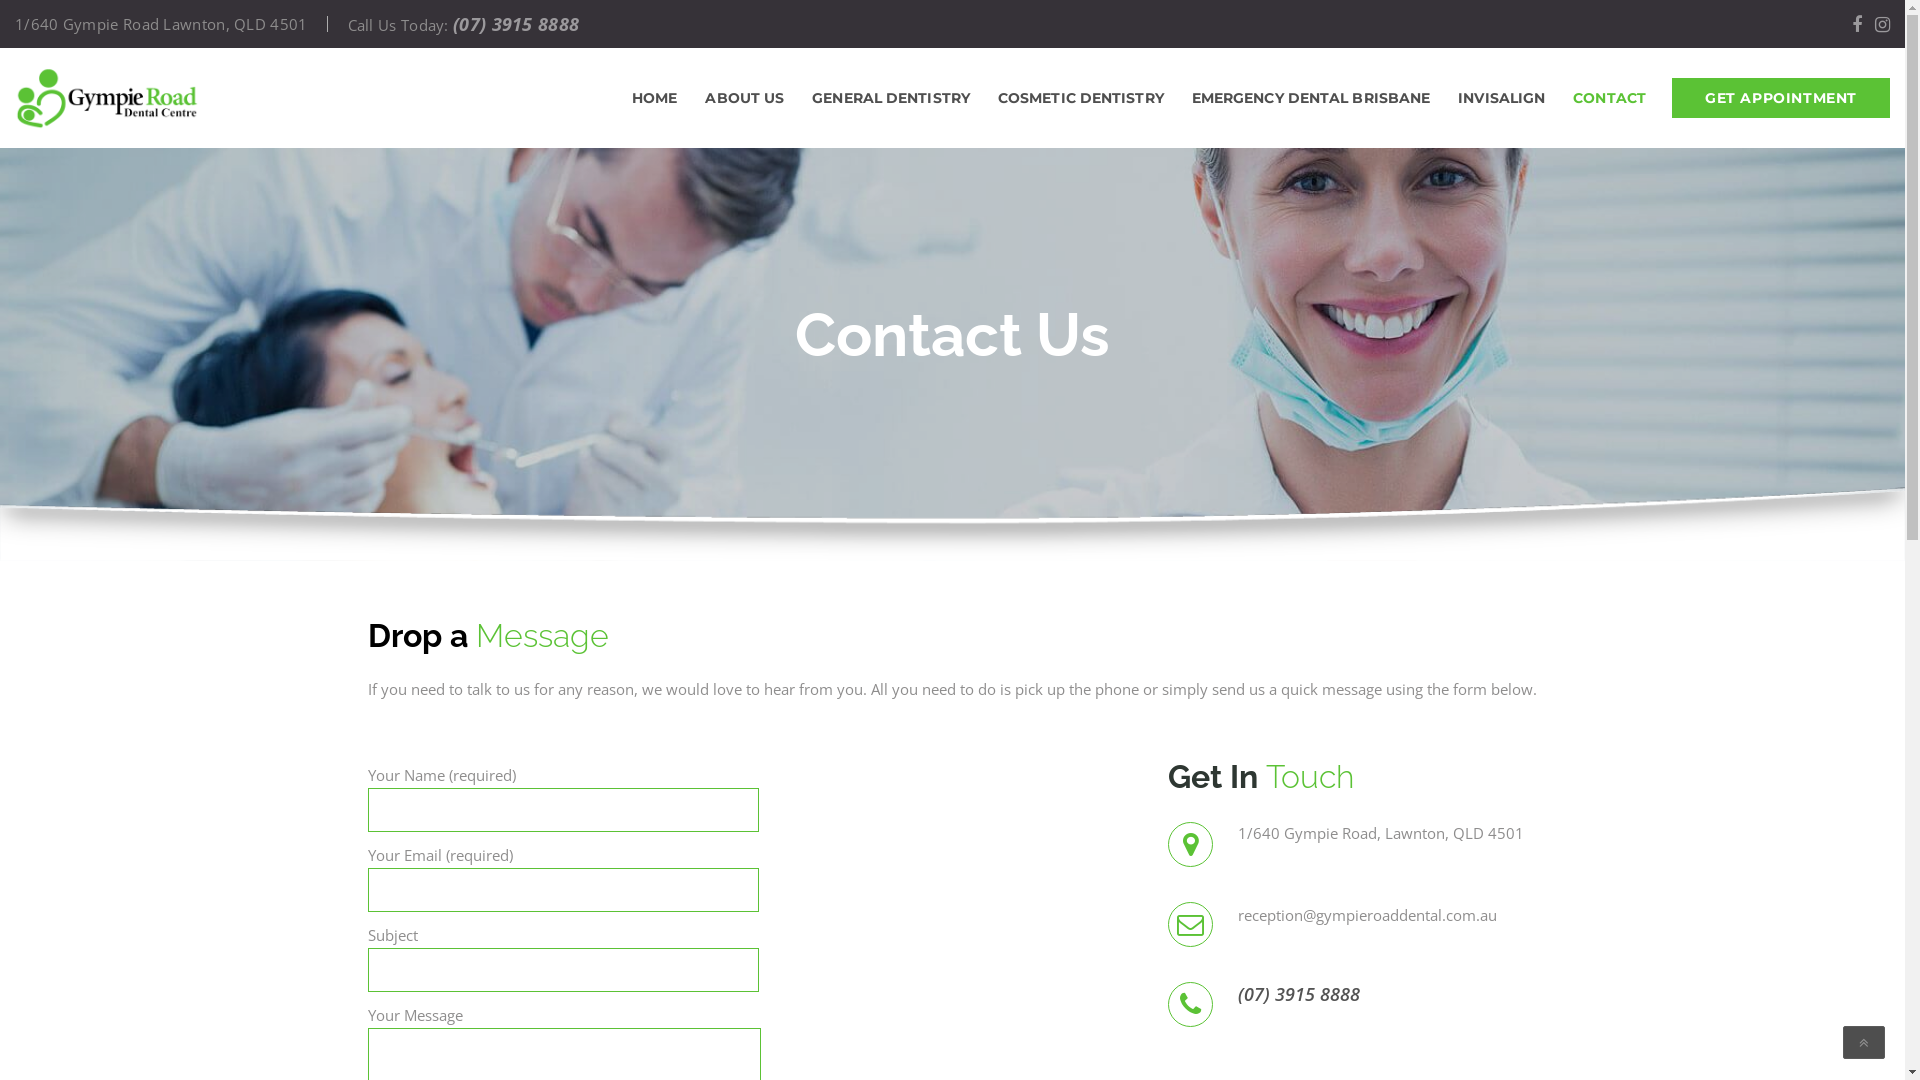  What do you see at coordinates (1502, 98) in the screenshot?
I see `INVISALIGN` at bounding box center [1502, 98].